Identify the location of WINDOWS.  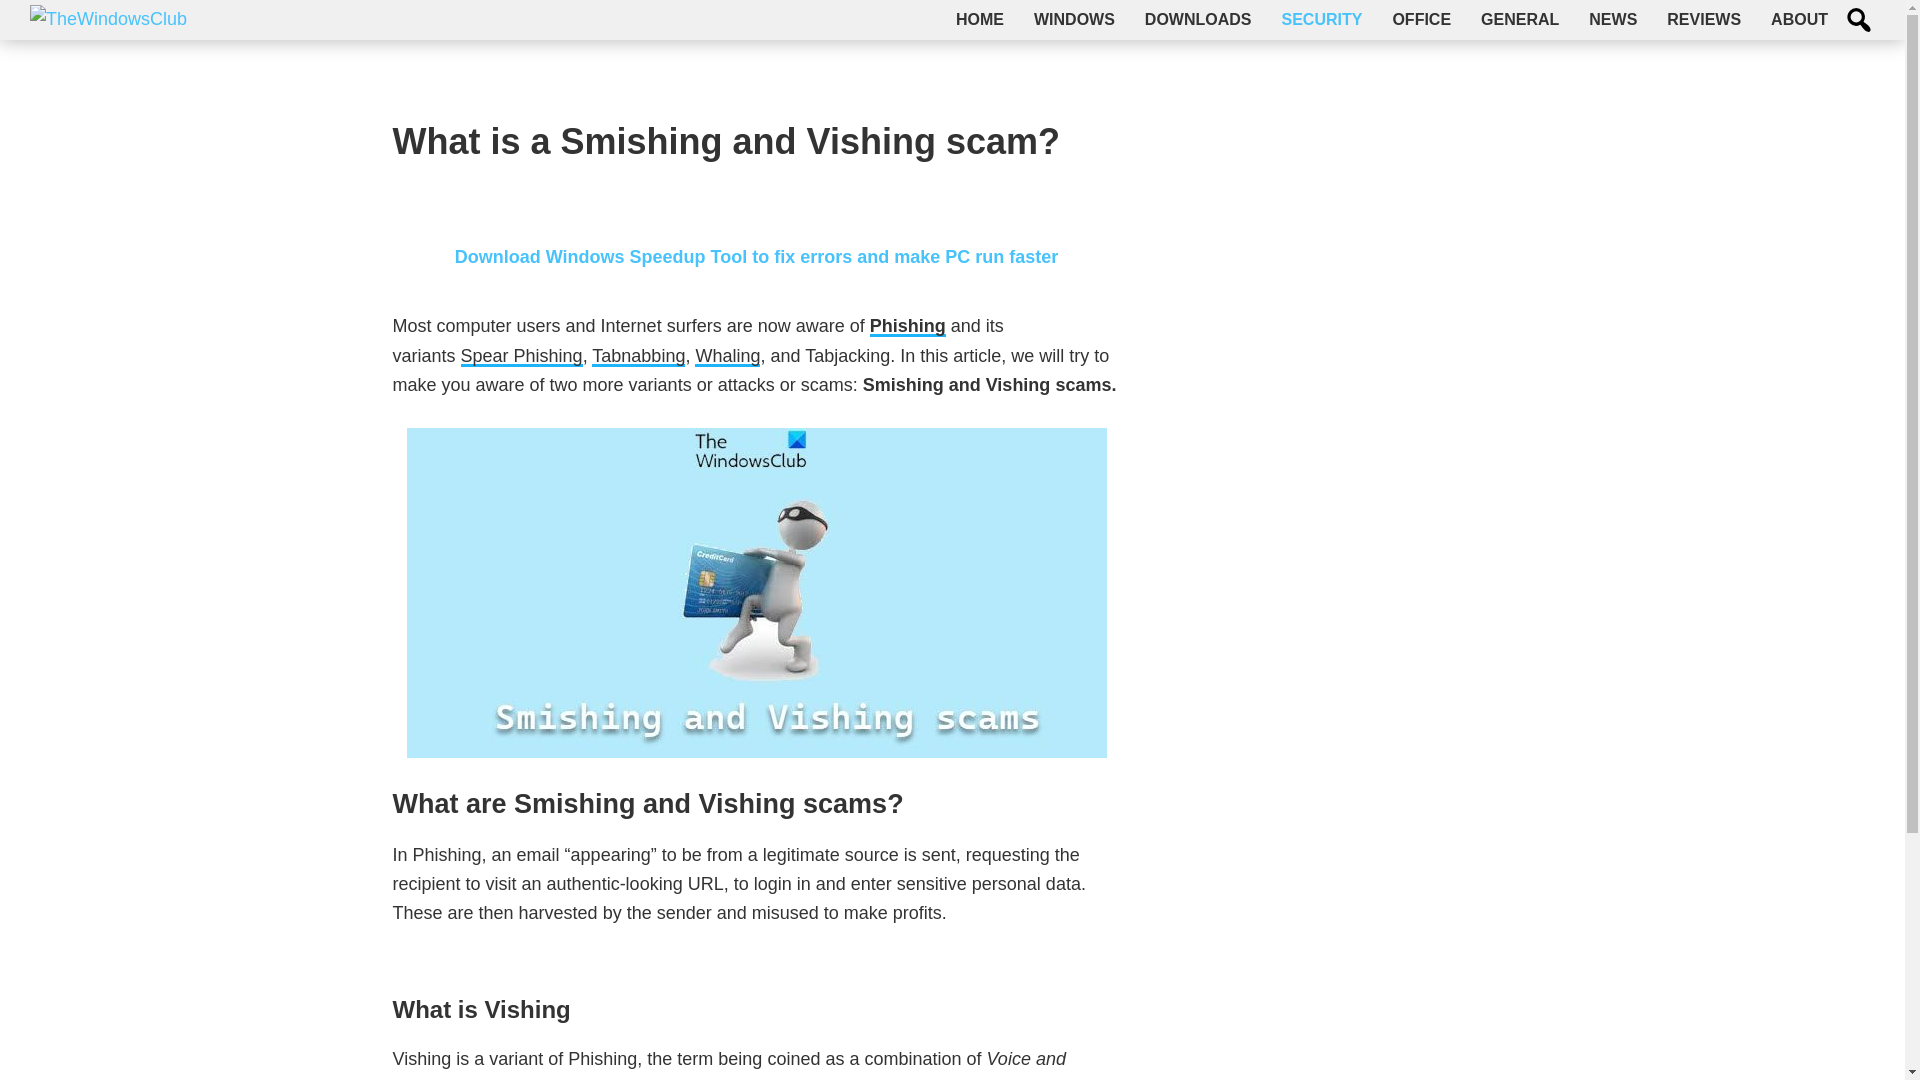
(1074, 20).